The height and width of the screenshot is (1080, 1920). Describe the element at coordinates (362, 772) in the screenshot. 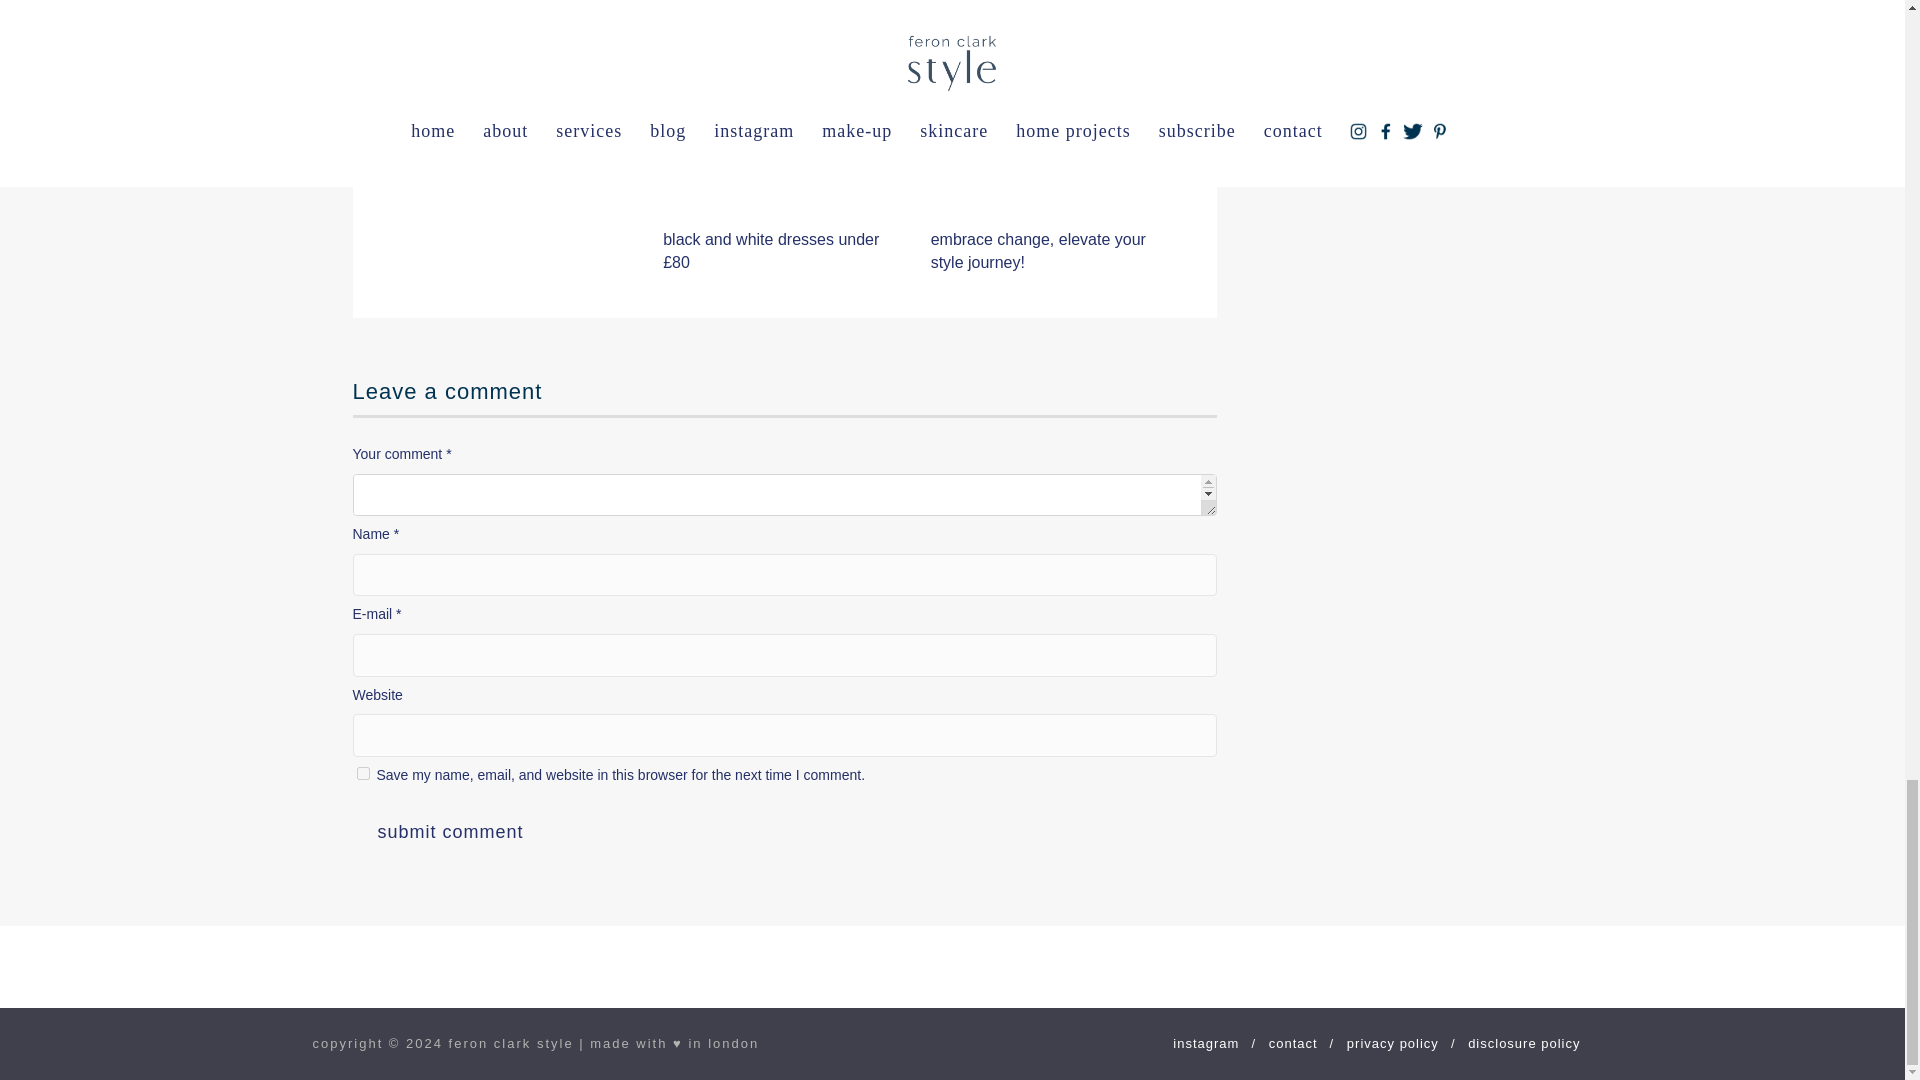

I see `yes` at that location.